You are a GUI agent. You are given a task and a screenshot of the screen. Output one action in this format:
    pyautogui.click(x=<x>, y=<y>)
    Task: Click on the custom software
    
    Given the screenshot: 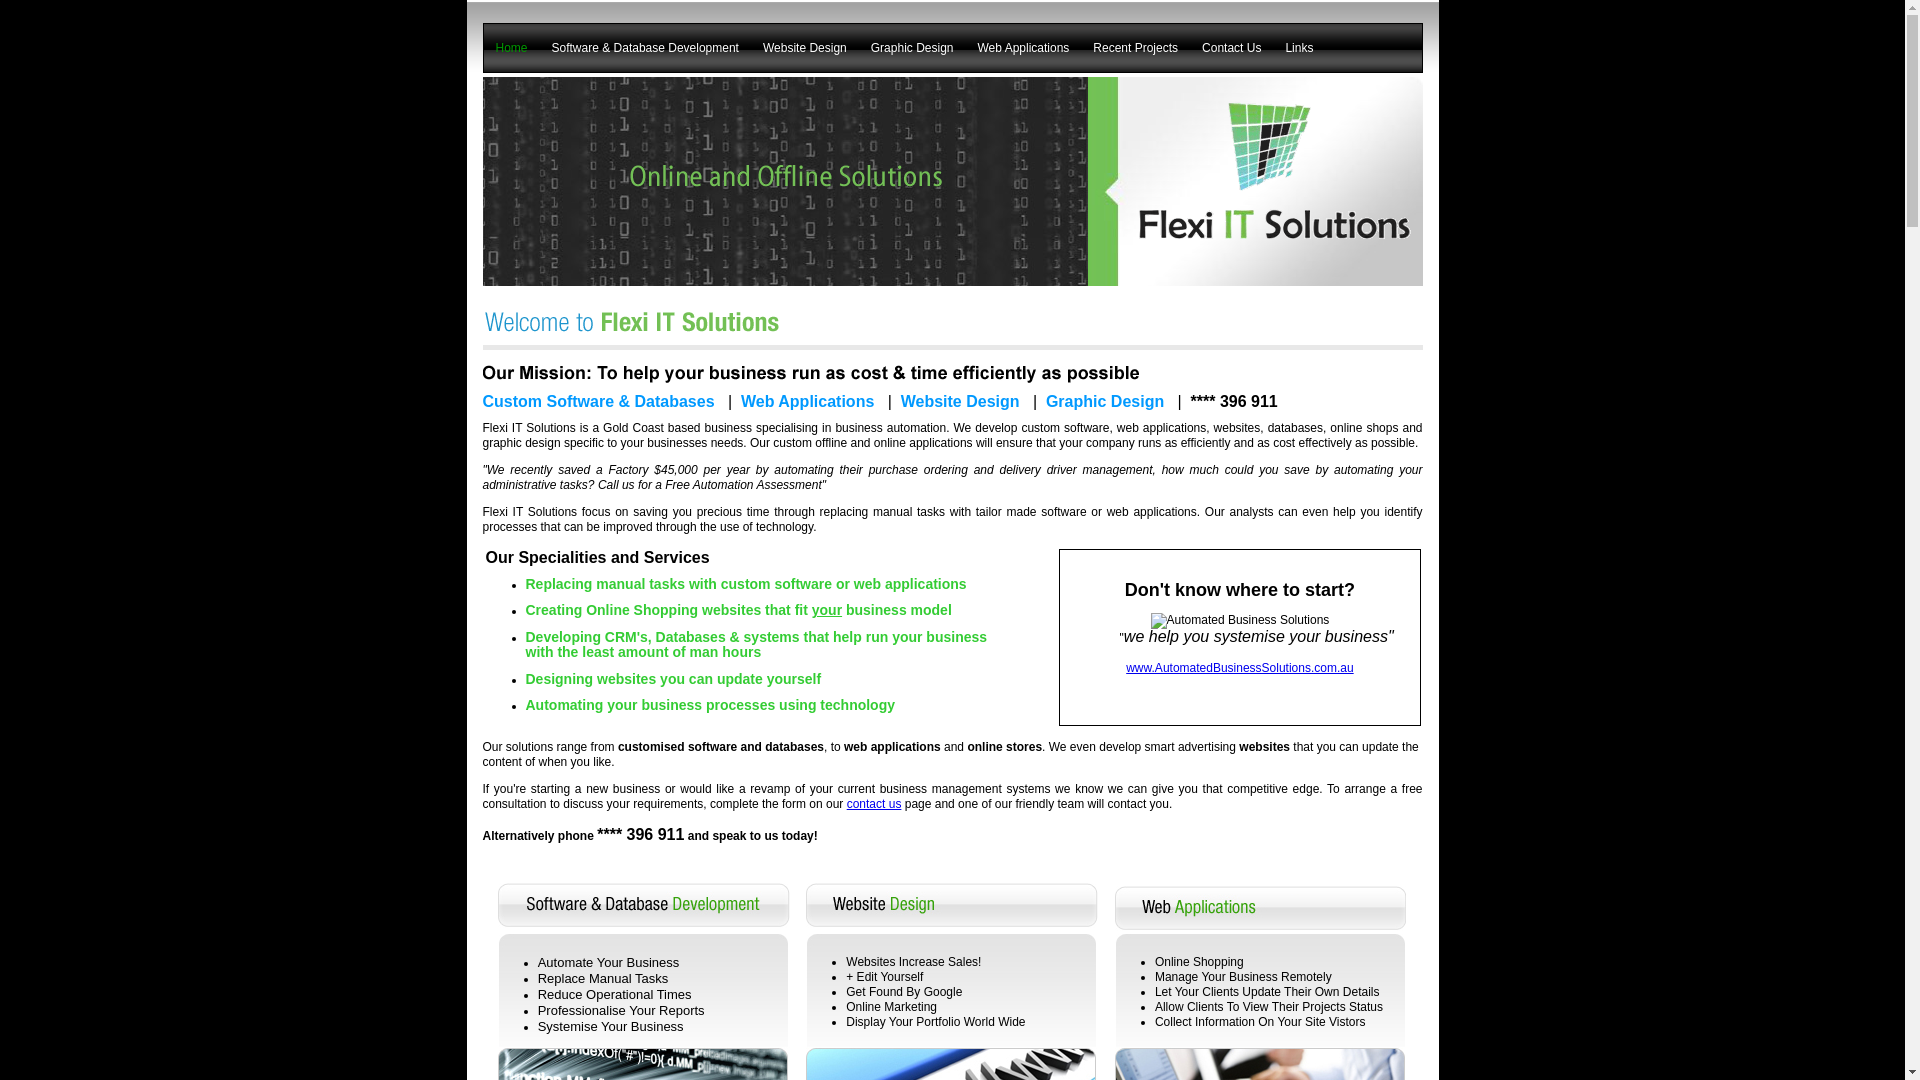 What is the action you would take?
    pyautogui.click(x=776, y=584)
    